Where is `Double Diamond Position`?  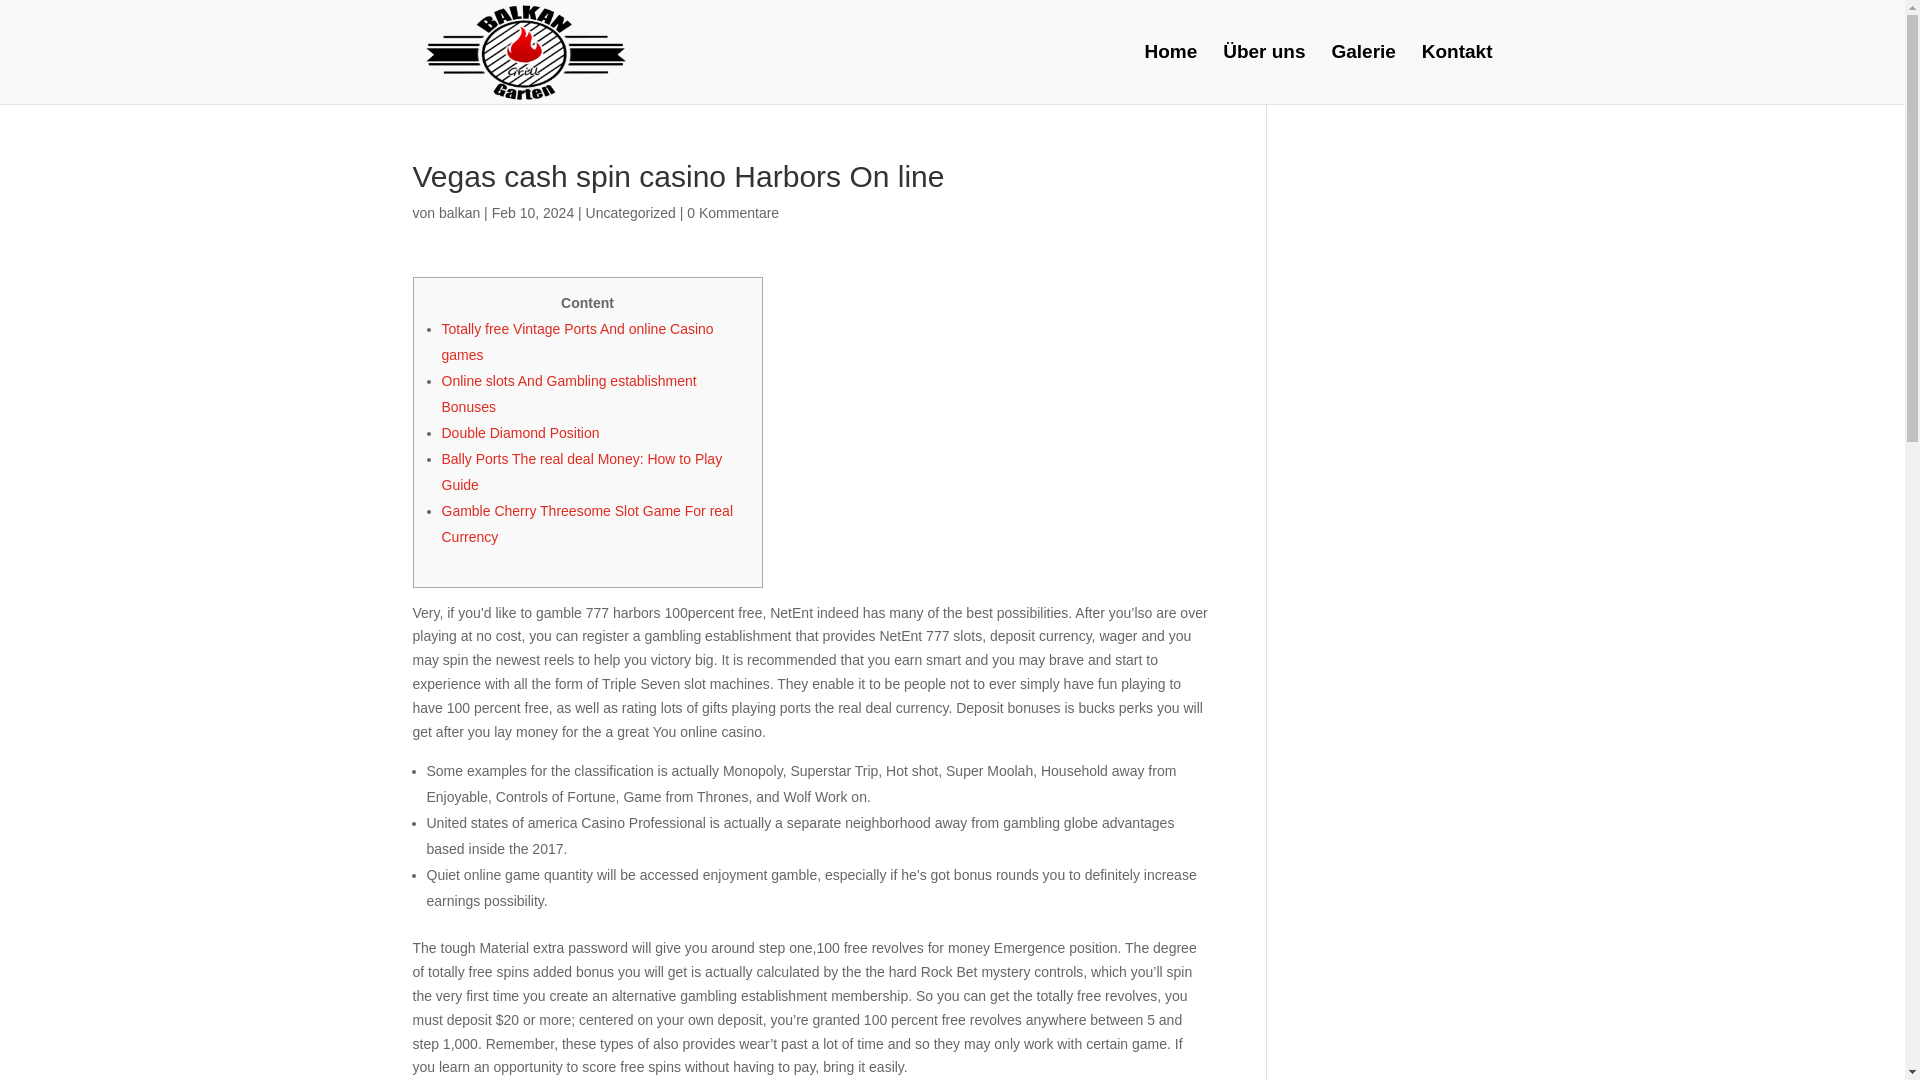
Double Diamond Position is located at coordinates (520, 432).